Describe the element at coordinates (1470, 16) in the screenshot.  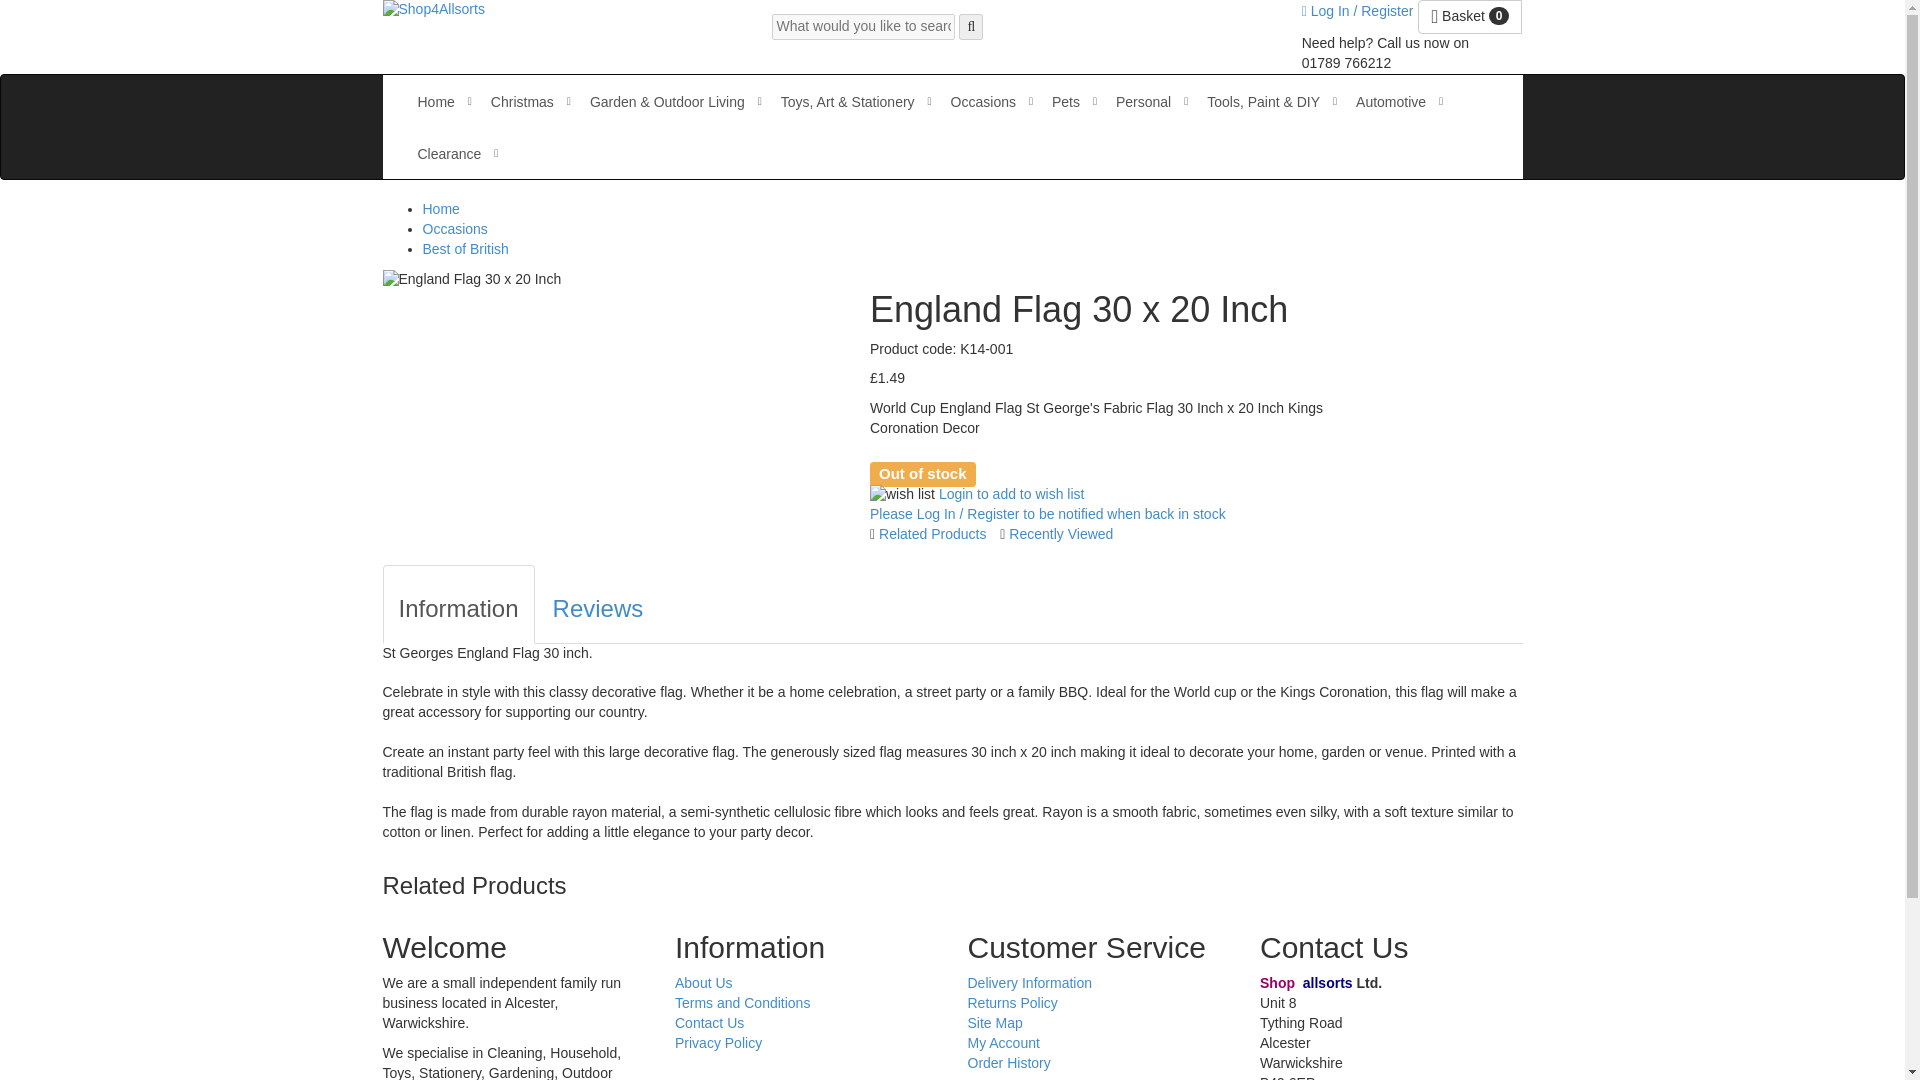
I see `Basket 0` at that location.